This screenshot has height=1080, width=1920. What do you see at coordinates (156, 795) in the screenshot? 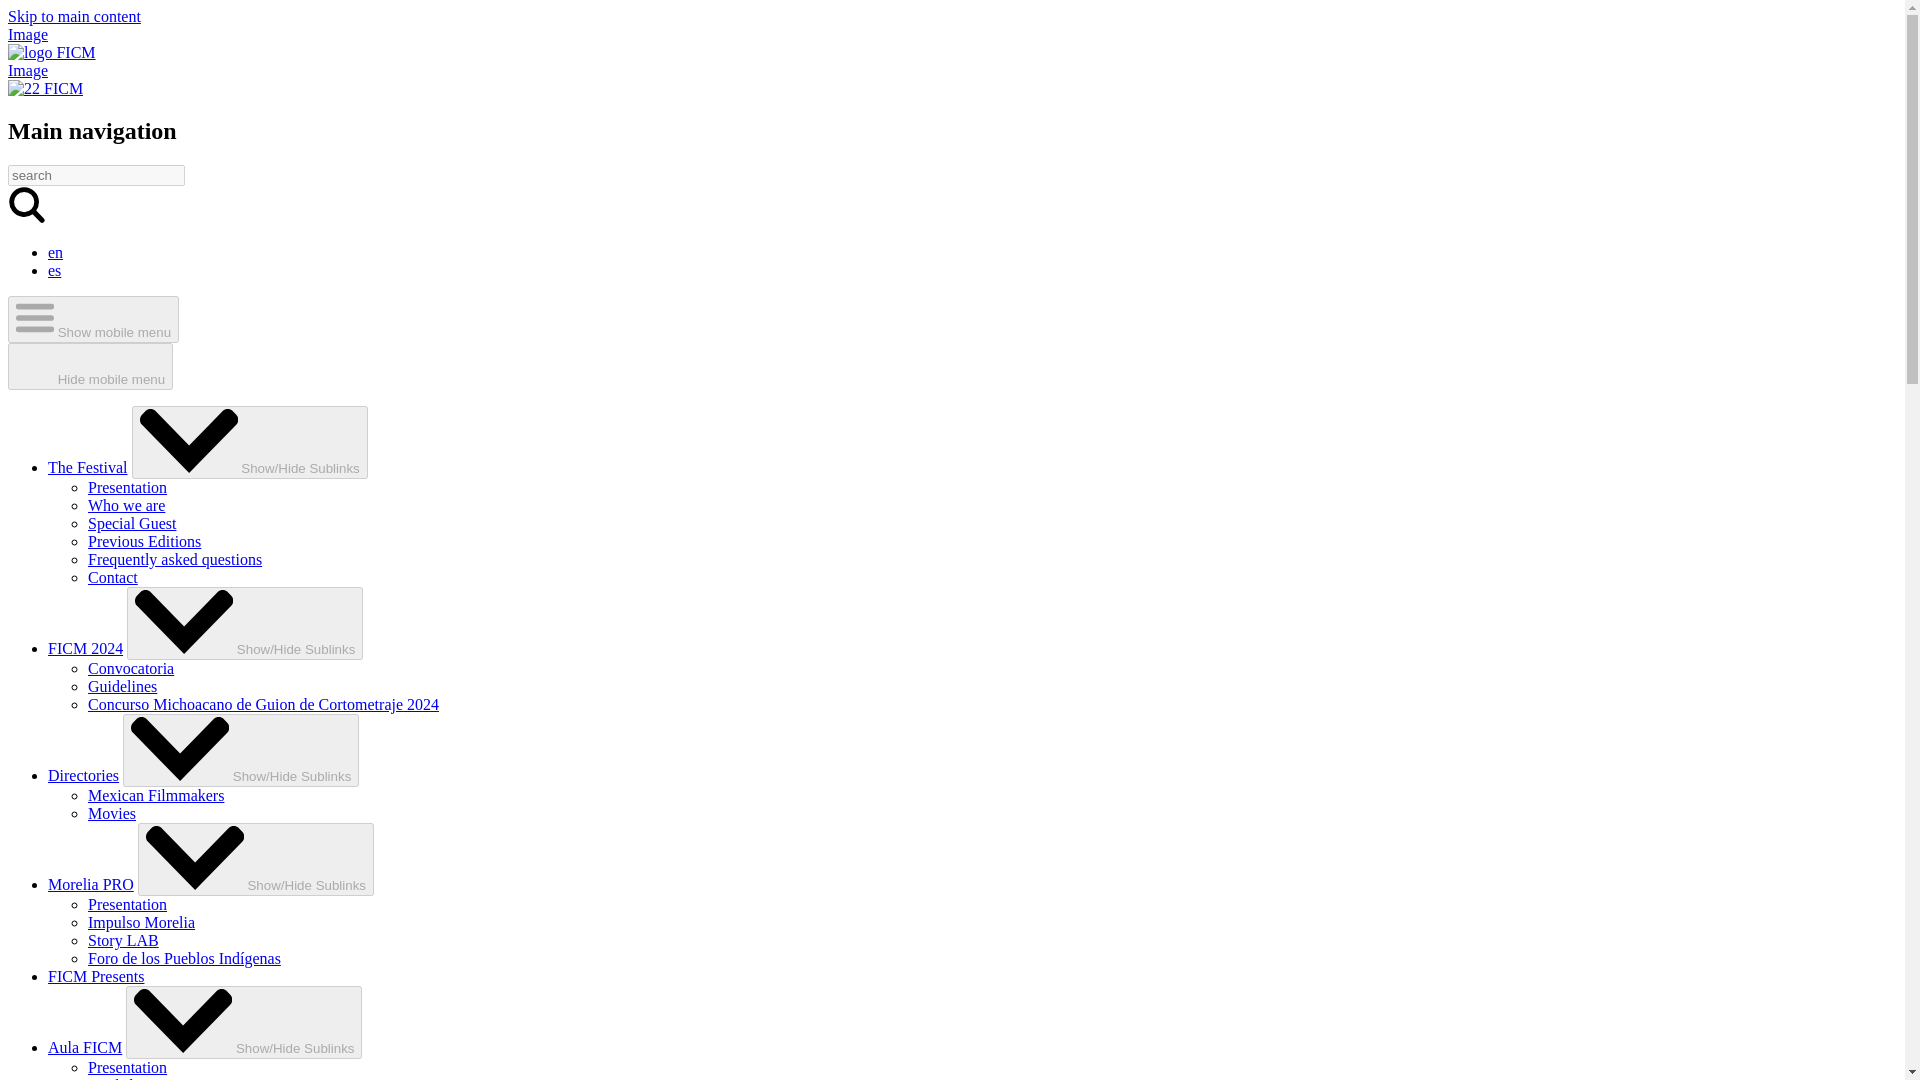
I see `Mexican Filmmakers` at bounding box center [156, 795].